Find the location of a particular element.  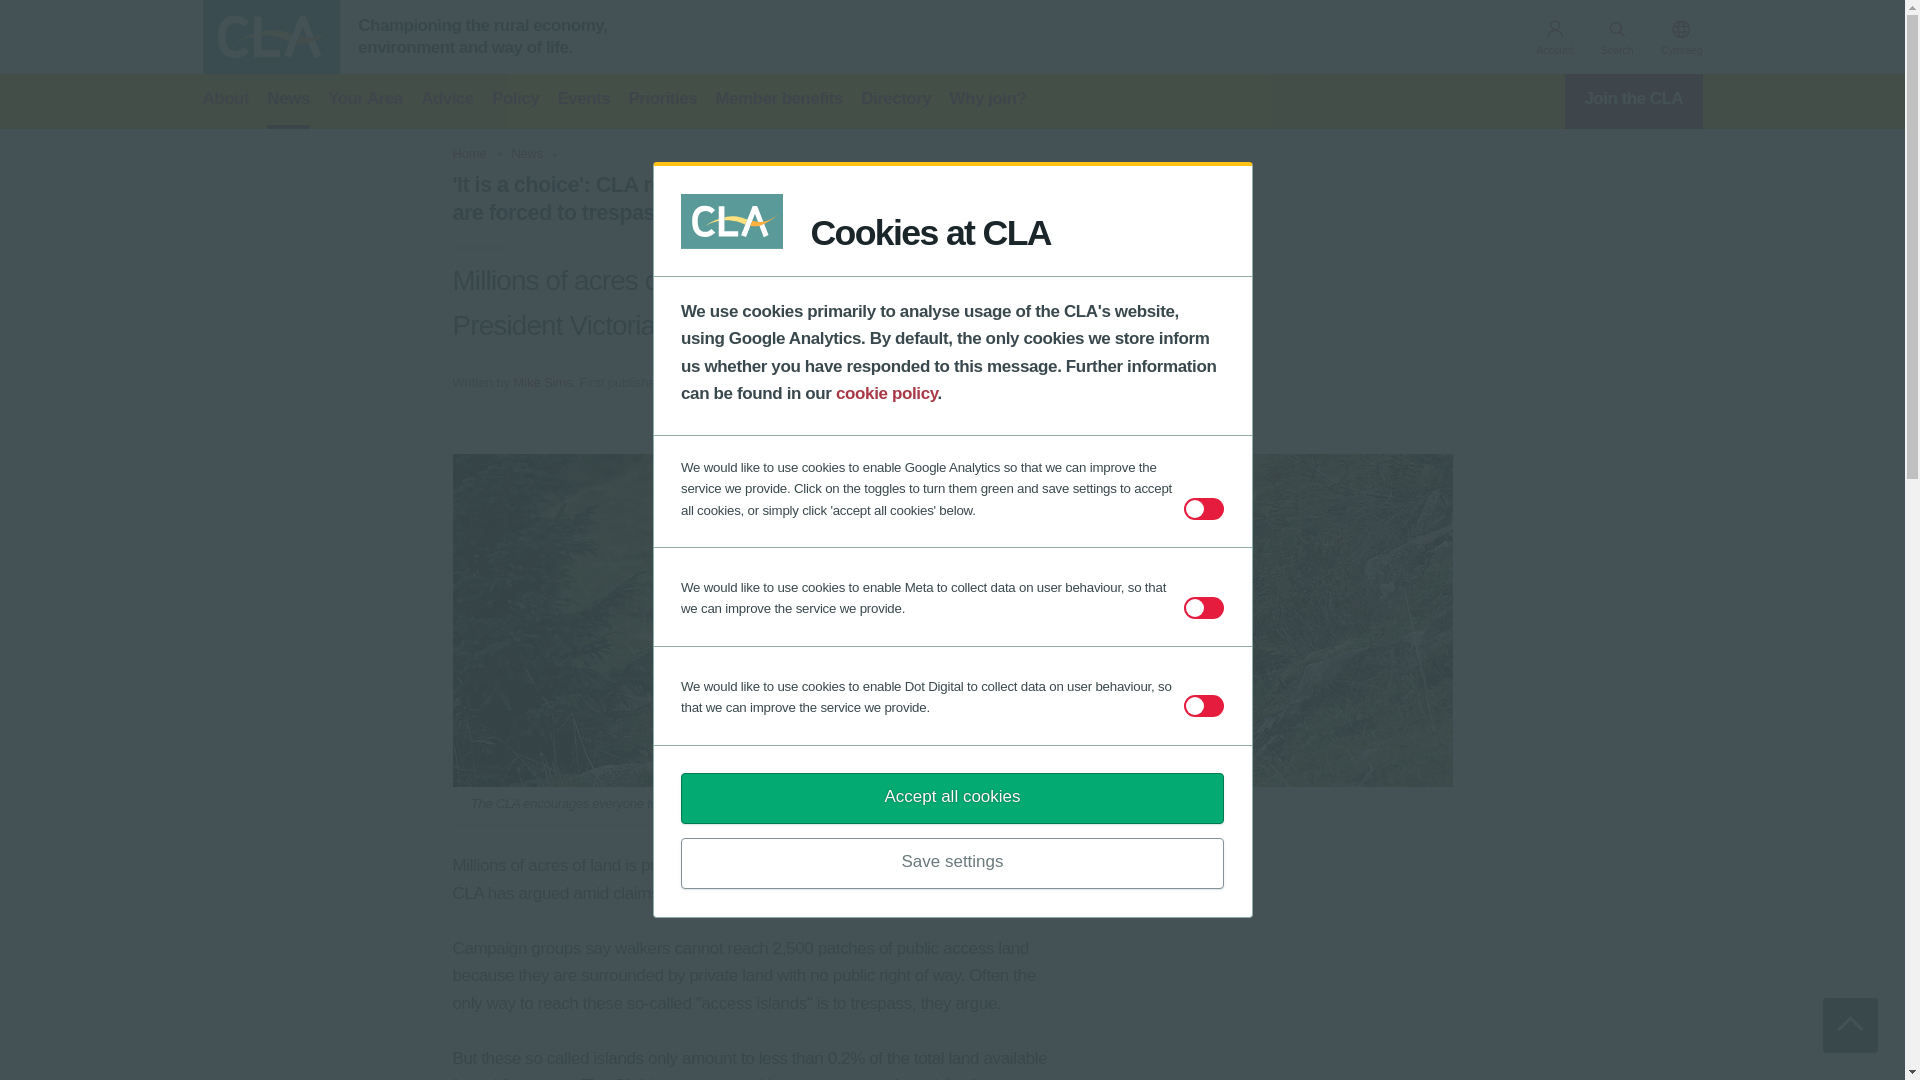

Join the CLA is located at coordinates (1634, 101).